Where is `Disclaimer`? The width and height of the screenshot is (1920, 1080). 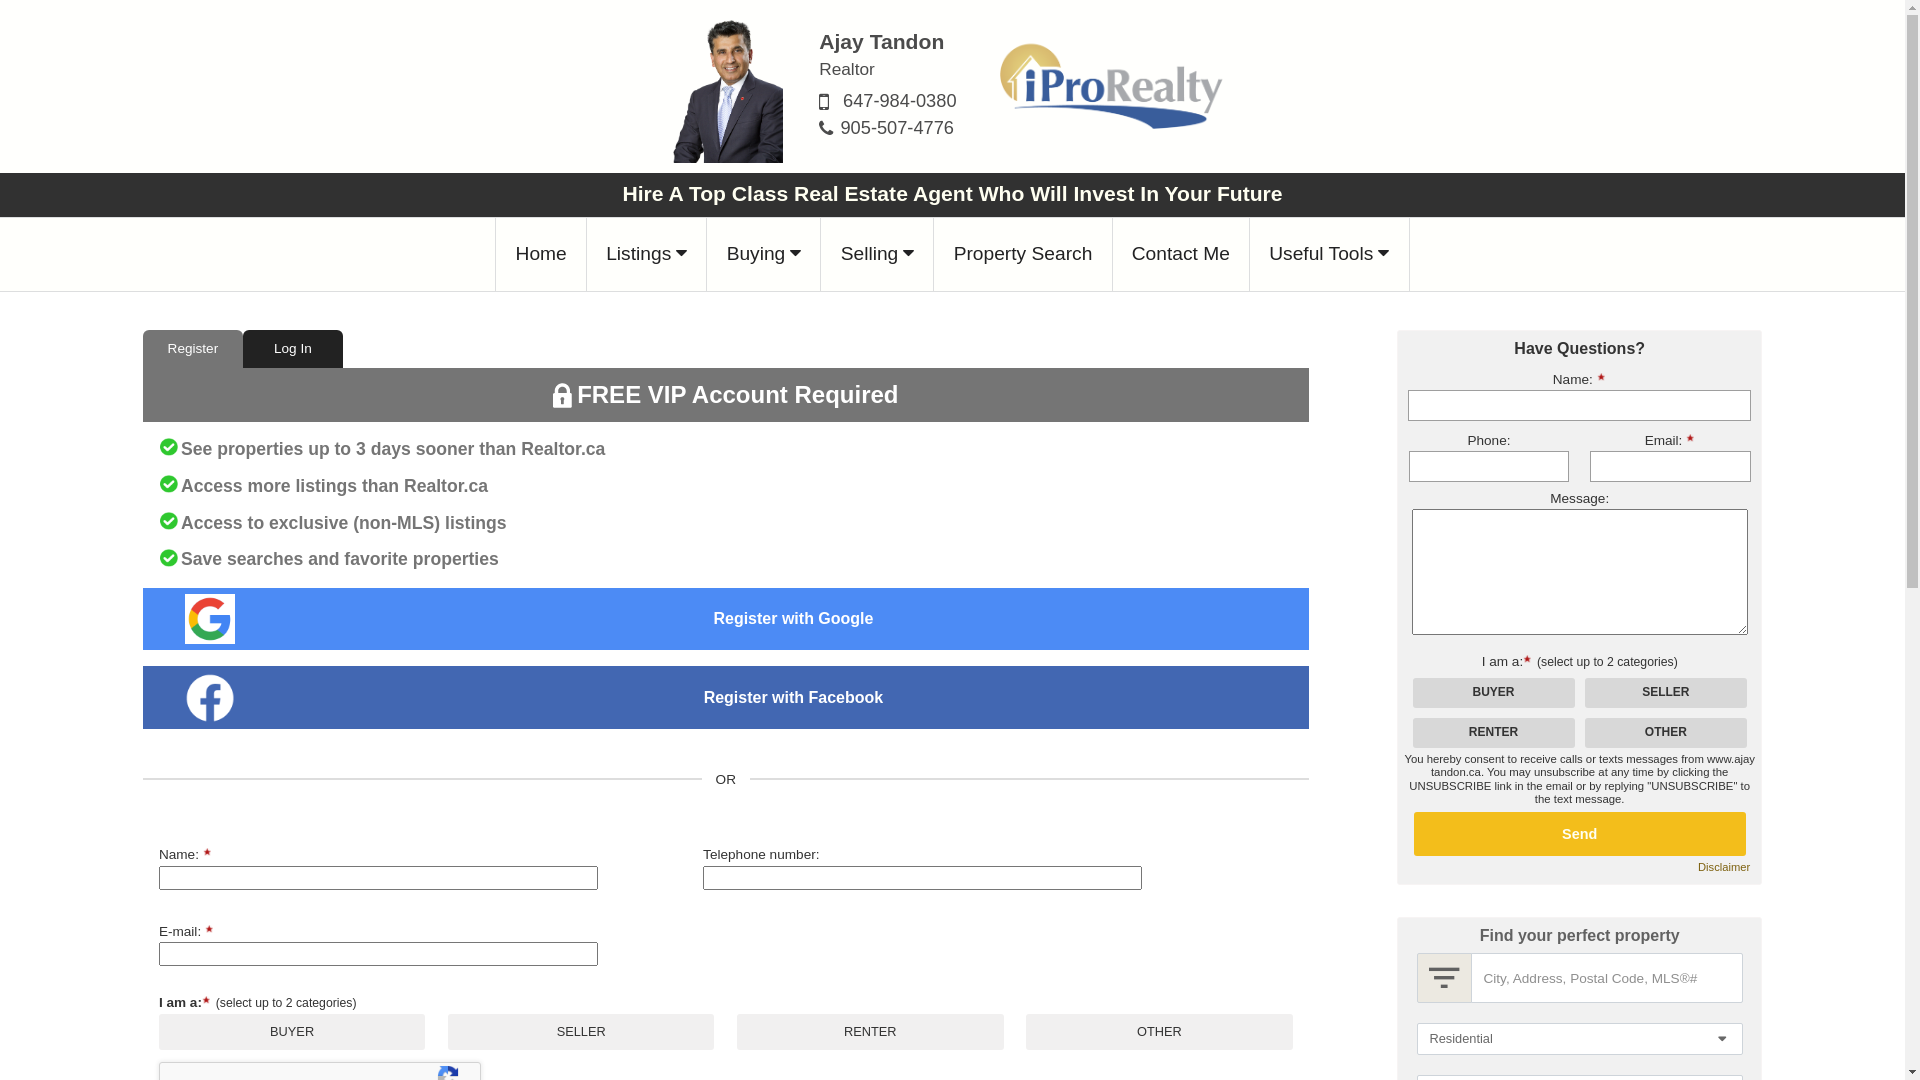
Disclaimer is located at coordinates (1724, 868).